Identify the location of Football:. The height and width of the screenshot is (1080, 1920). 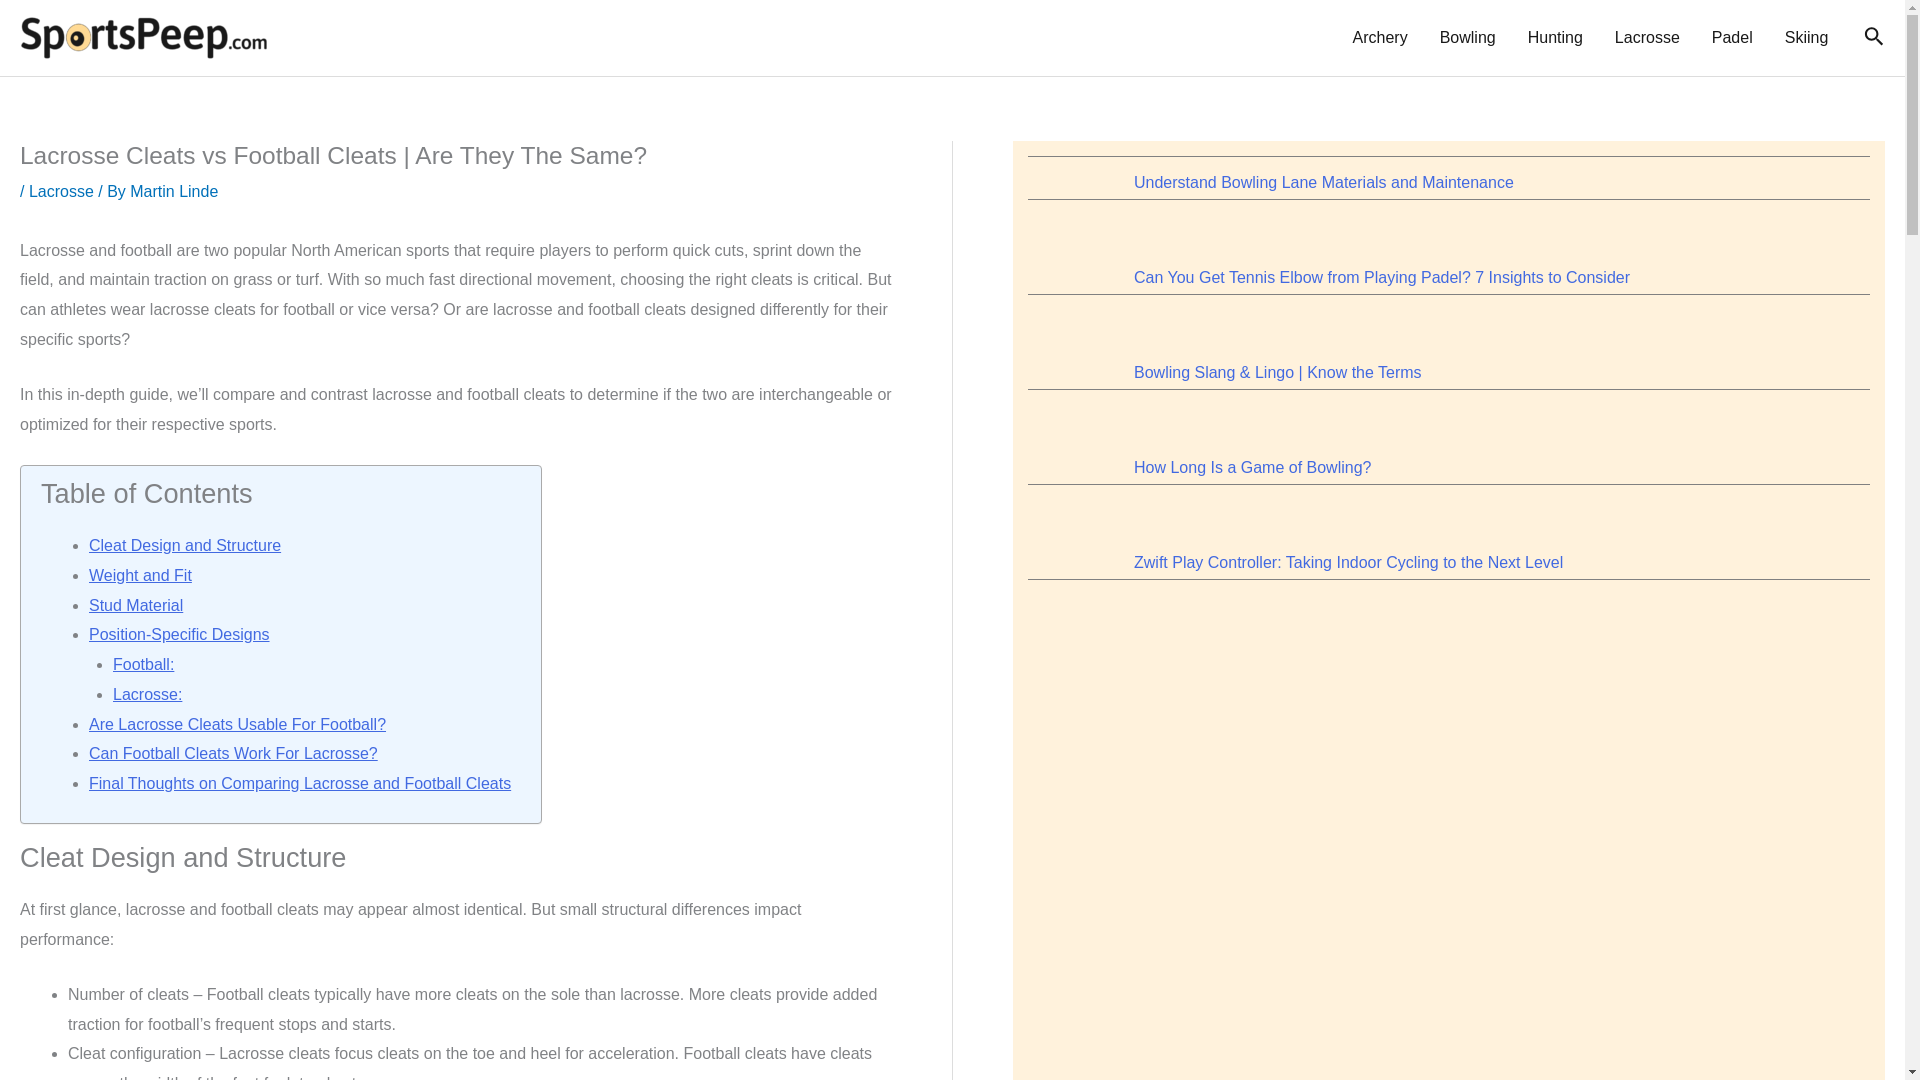
(144, 664).